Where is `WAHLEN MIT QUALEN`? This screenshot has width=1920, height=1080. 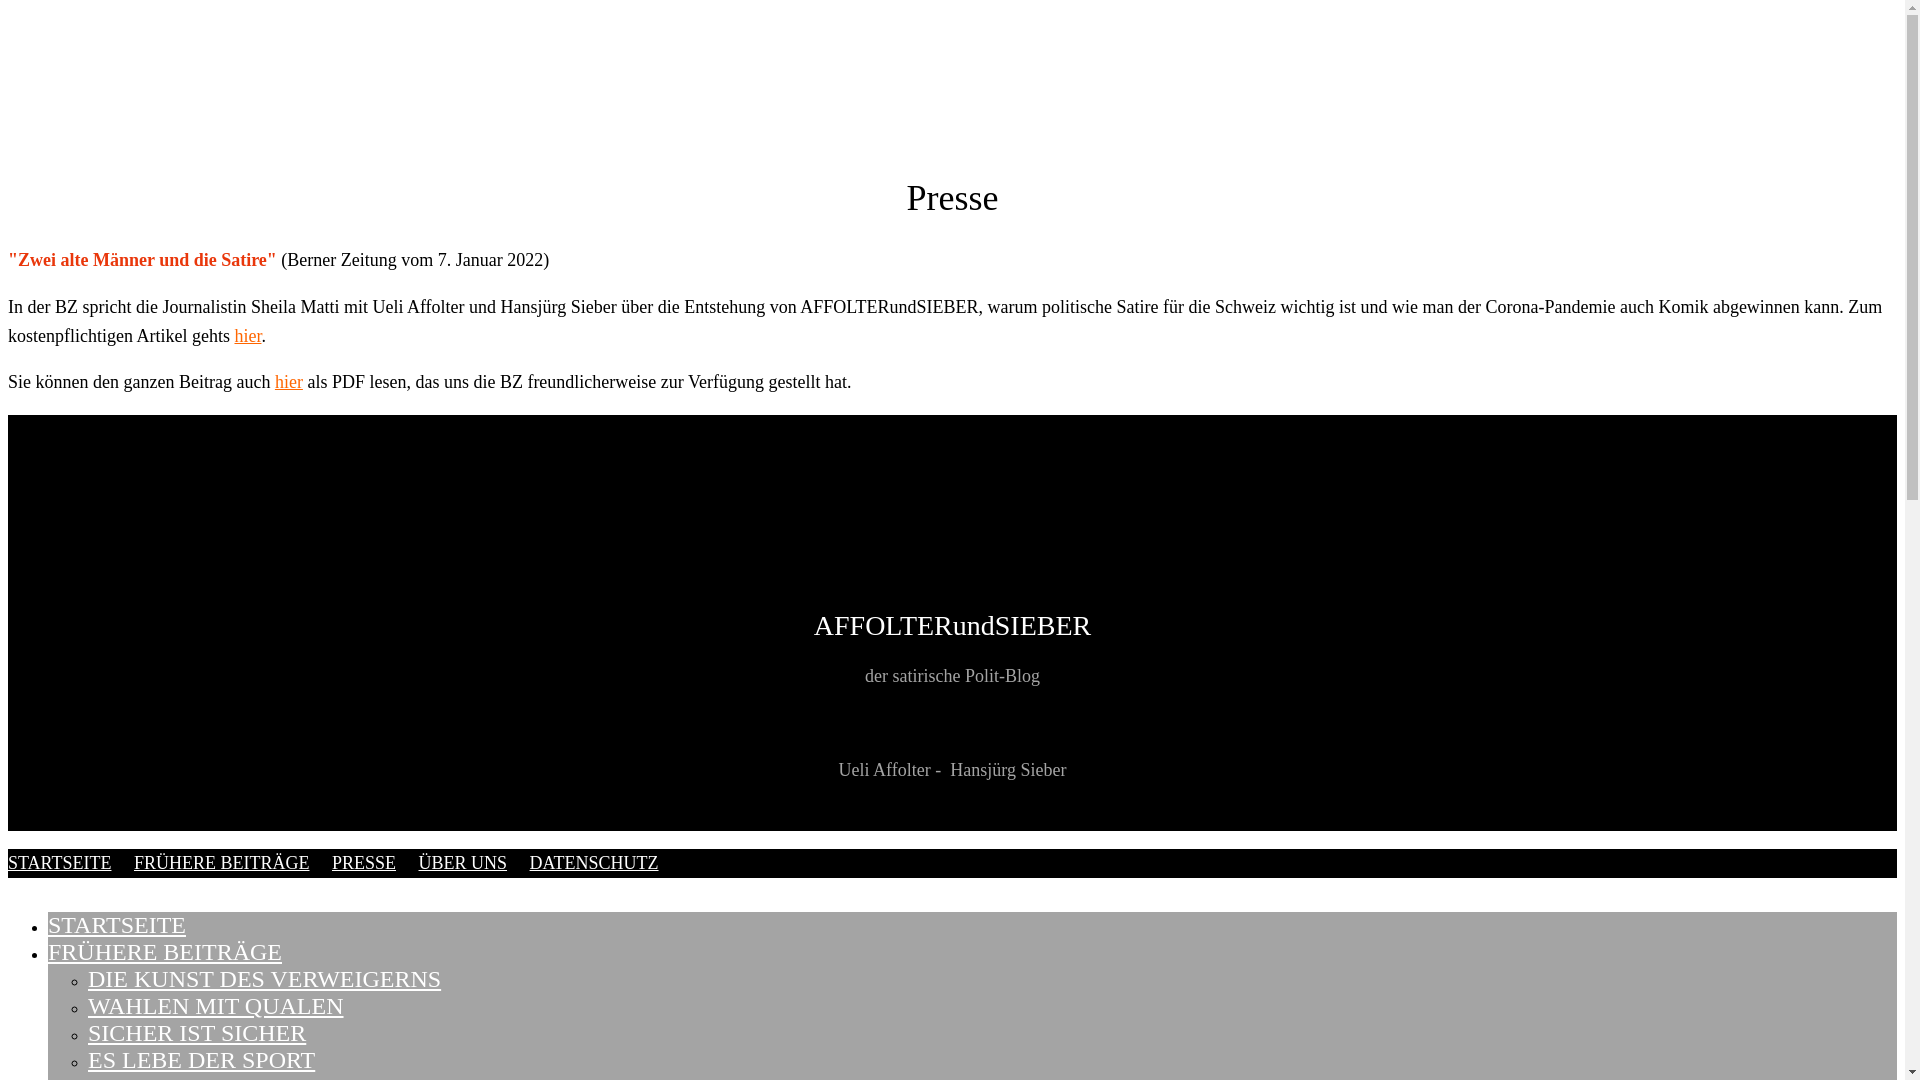
WAHLEN MIT QUALEN is located at coordinates (216, 1006).